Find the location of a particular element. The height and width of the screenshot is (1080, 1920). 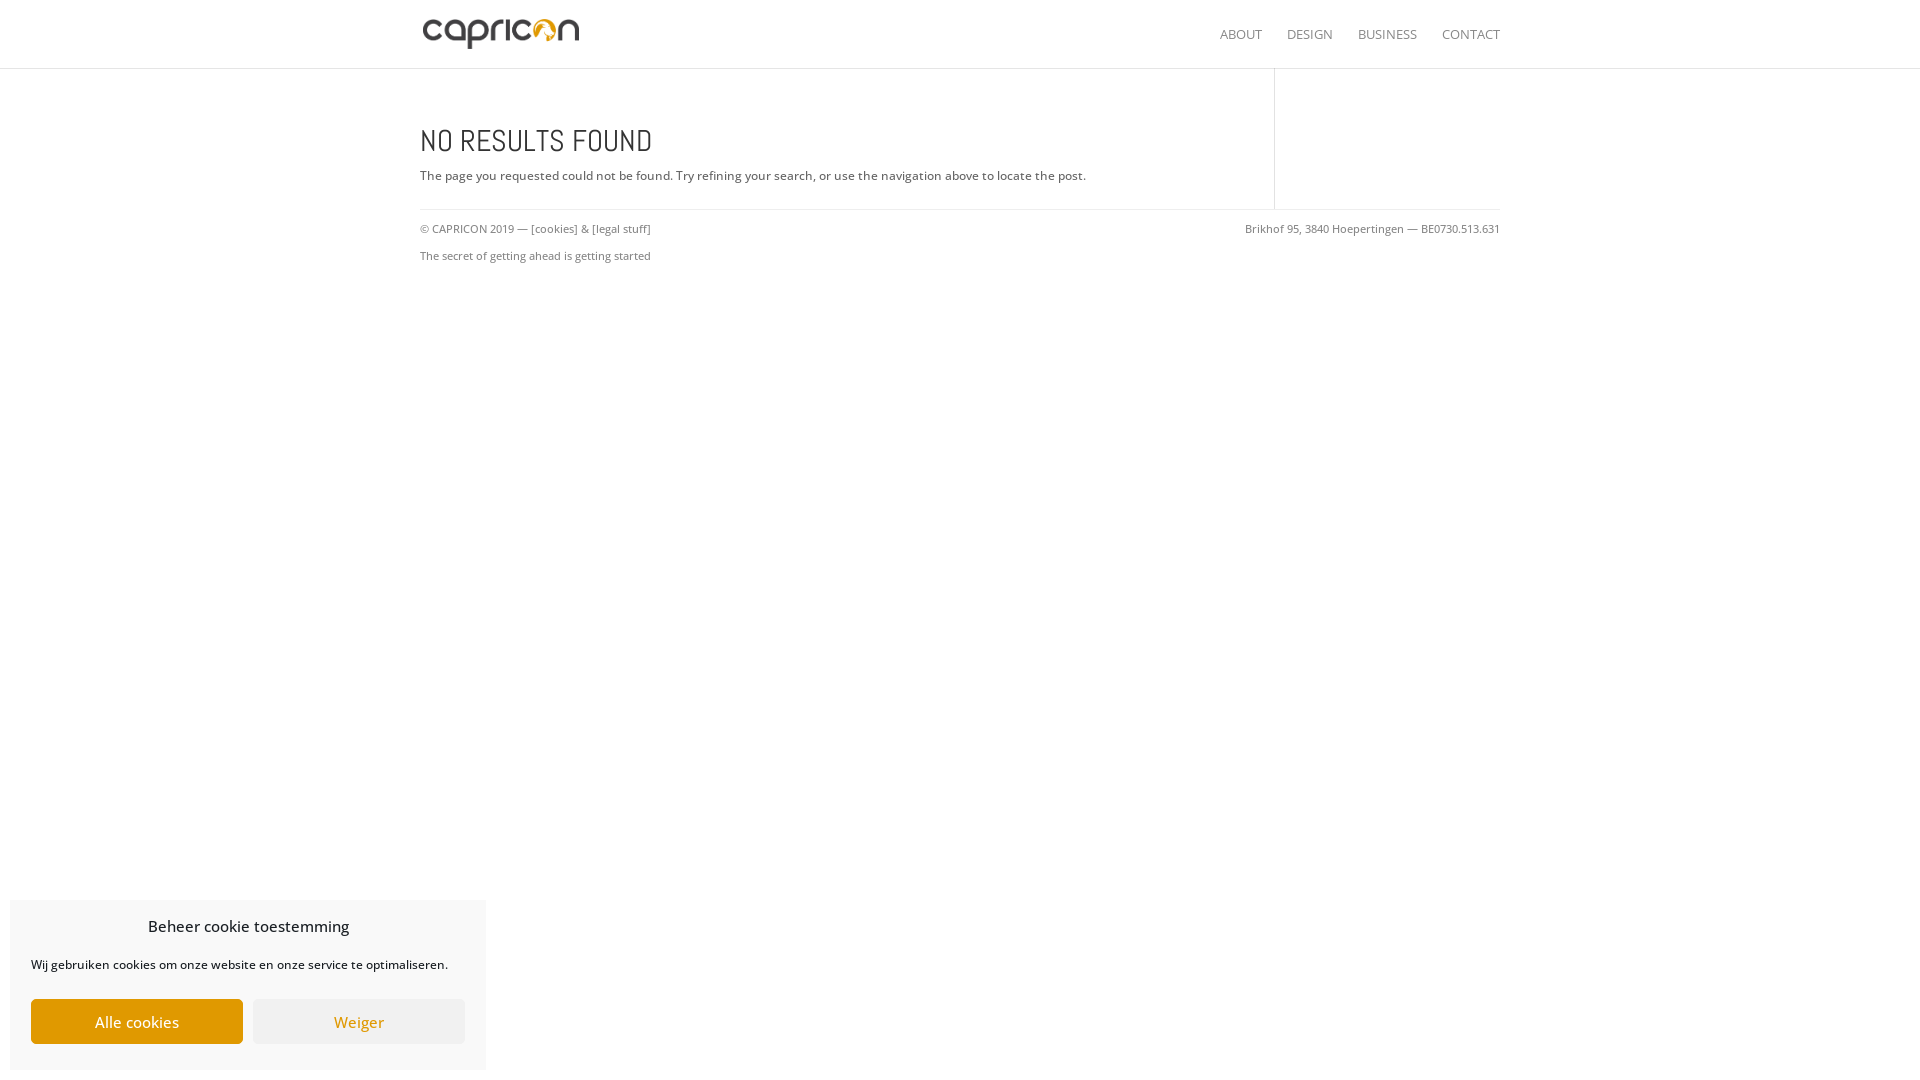

ABOUT is located at coordinates (1241, 48).